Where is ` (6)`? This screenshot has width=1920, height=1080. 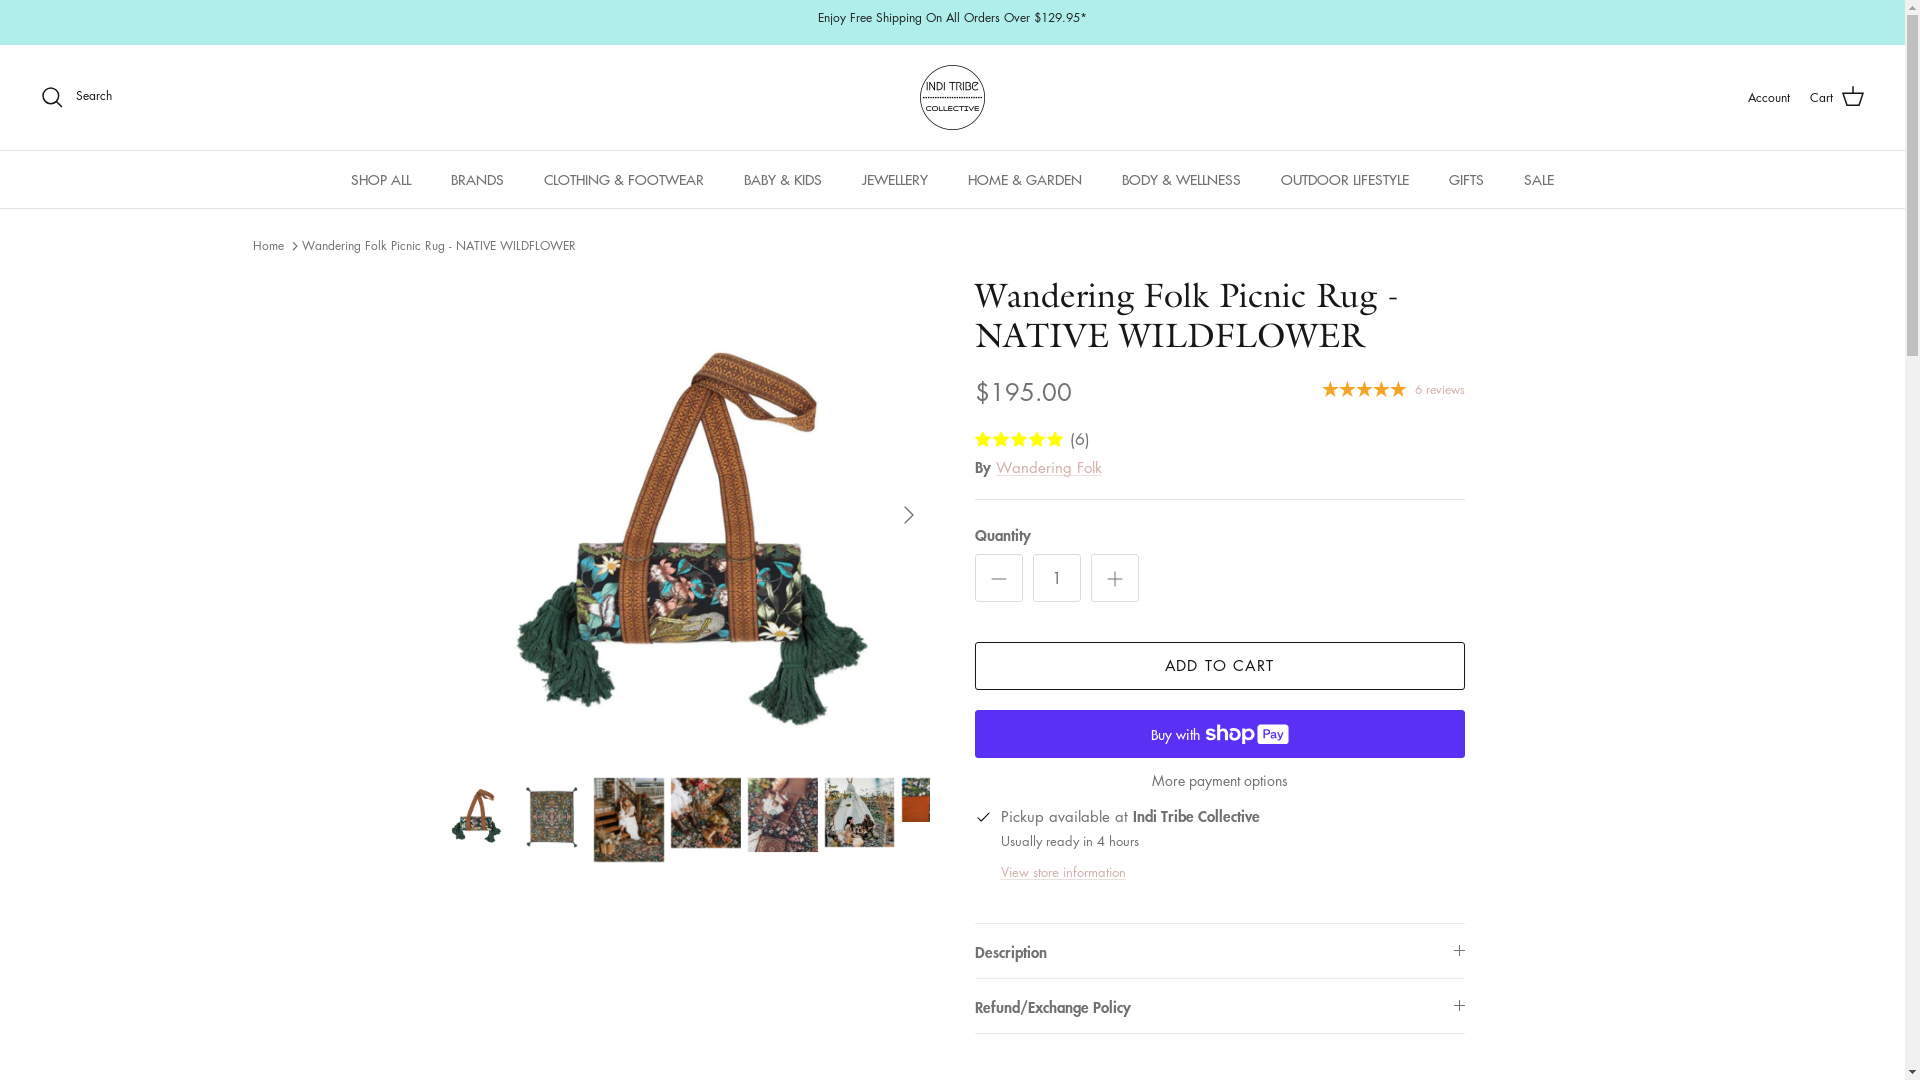  (6) is located at coordinates (1219, 441).